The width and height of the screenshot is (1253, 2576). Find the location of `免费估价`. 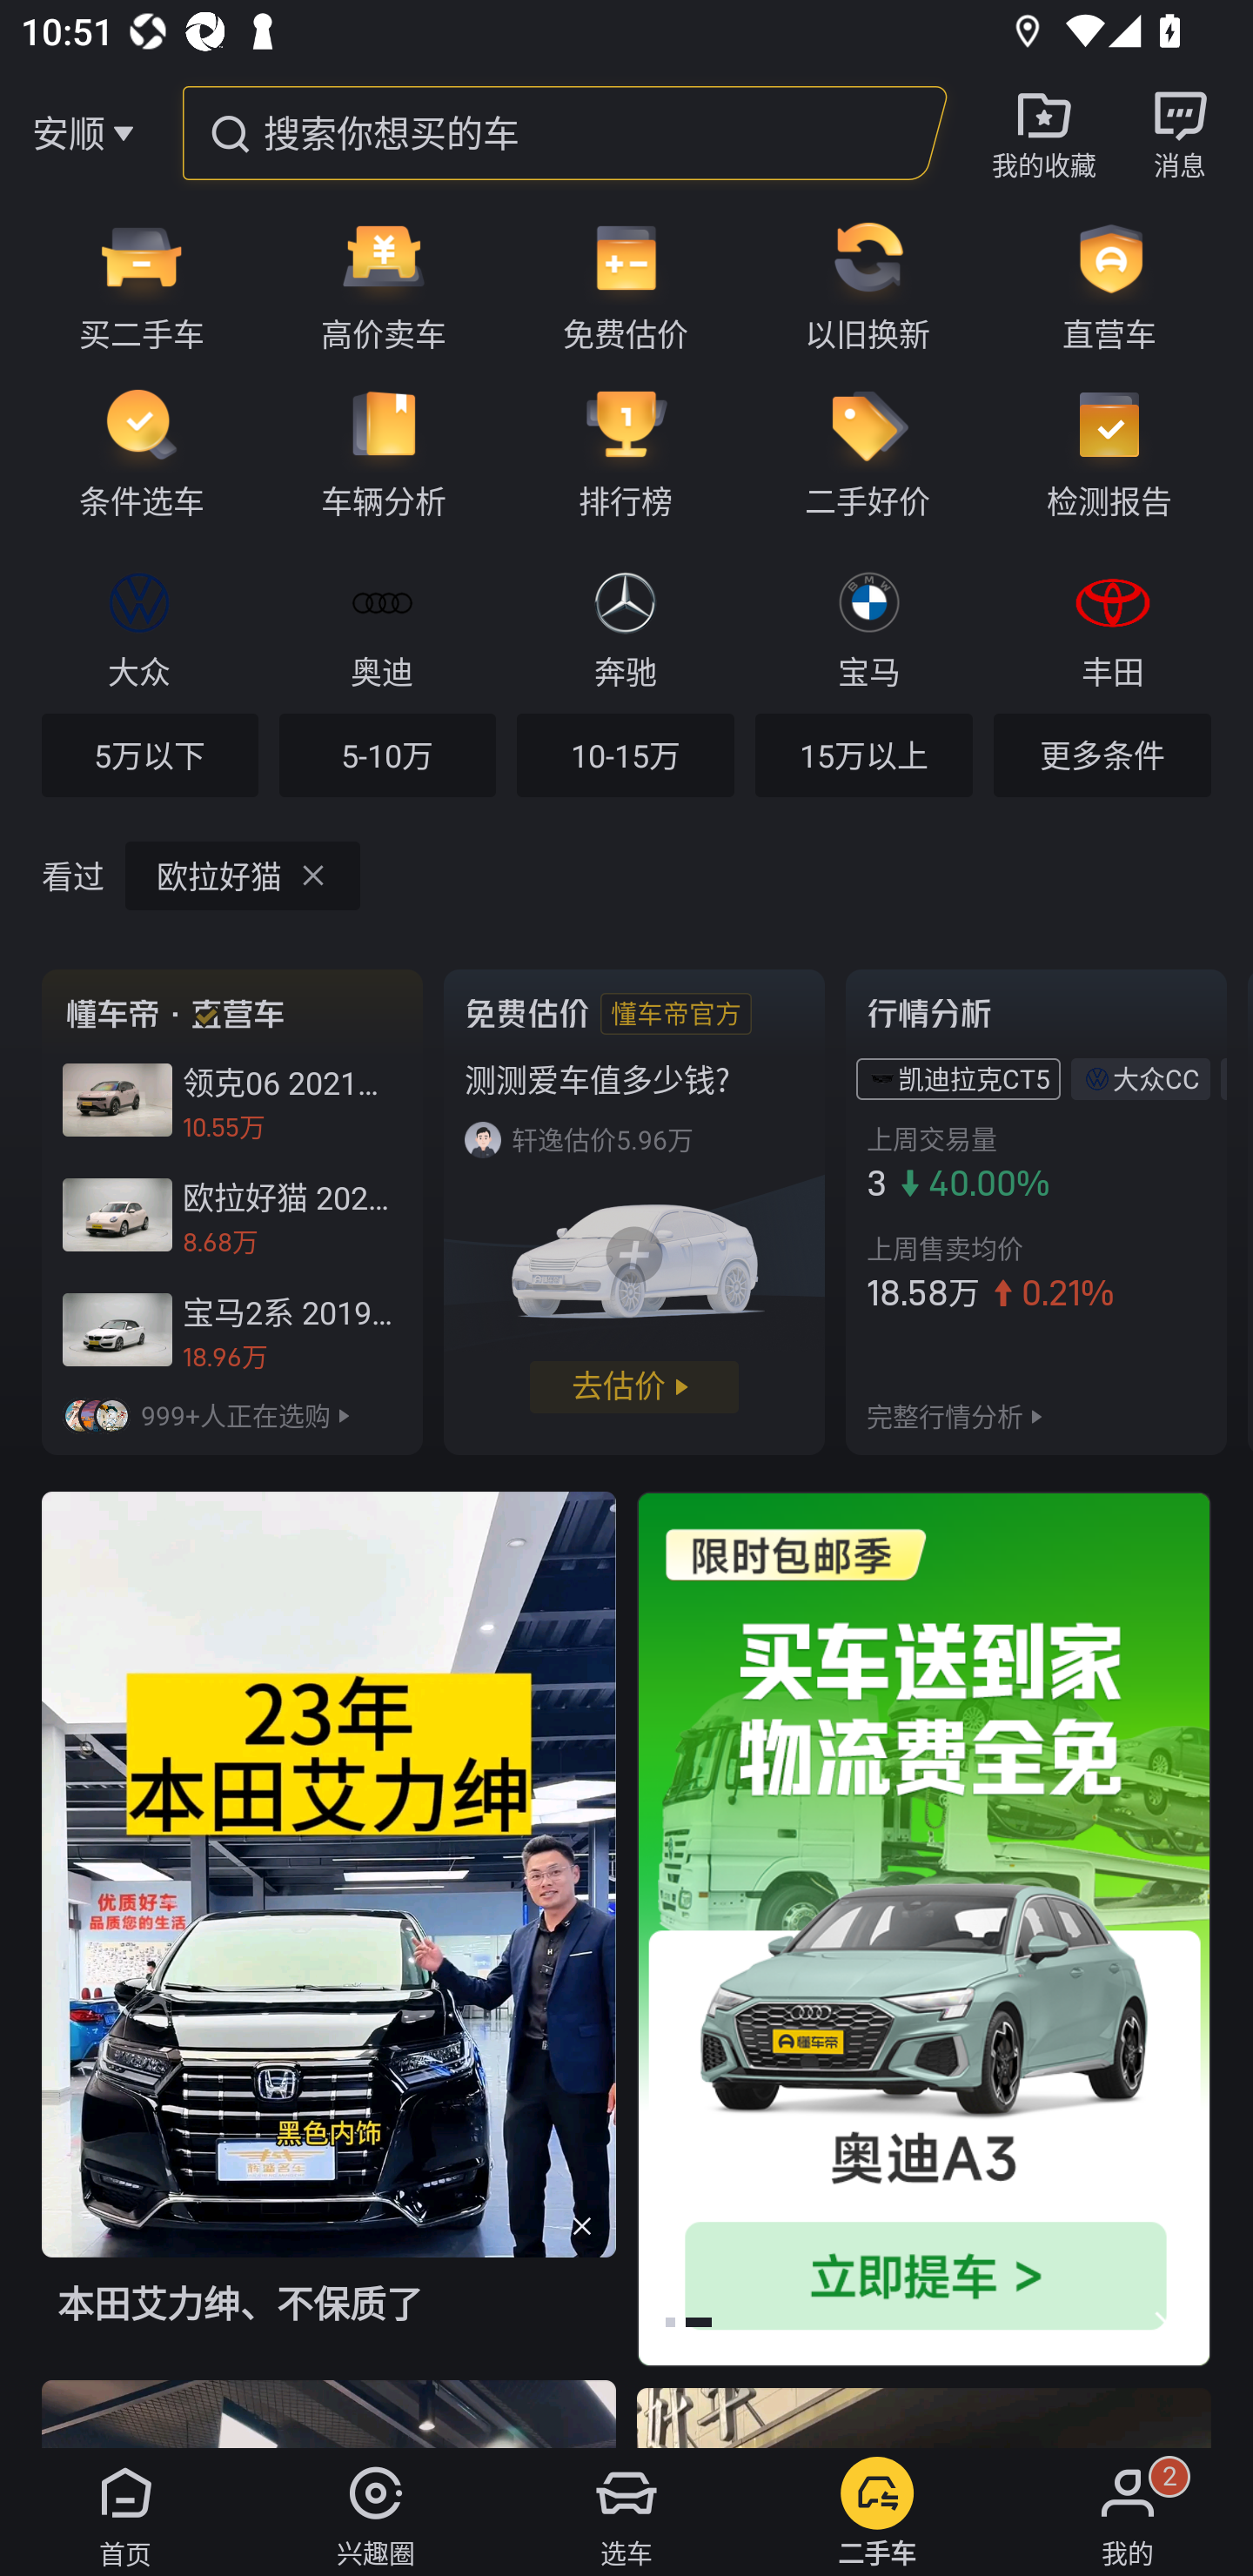

免费估价 is located at coordinates (626, 284).